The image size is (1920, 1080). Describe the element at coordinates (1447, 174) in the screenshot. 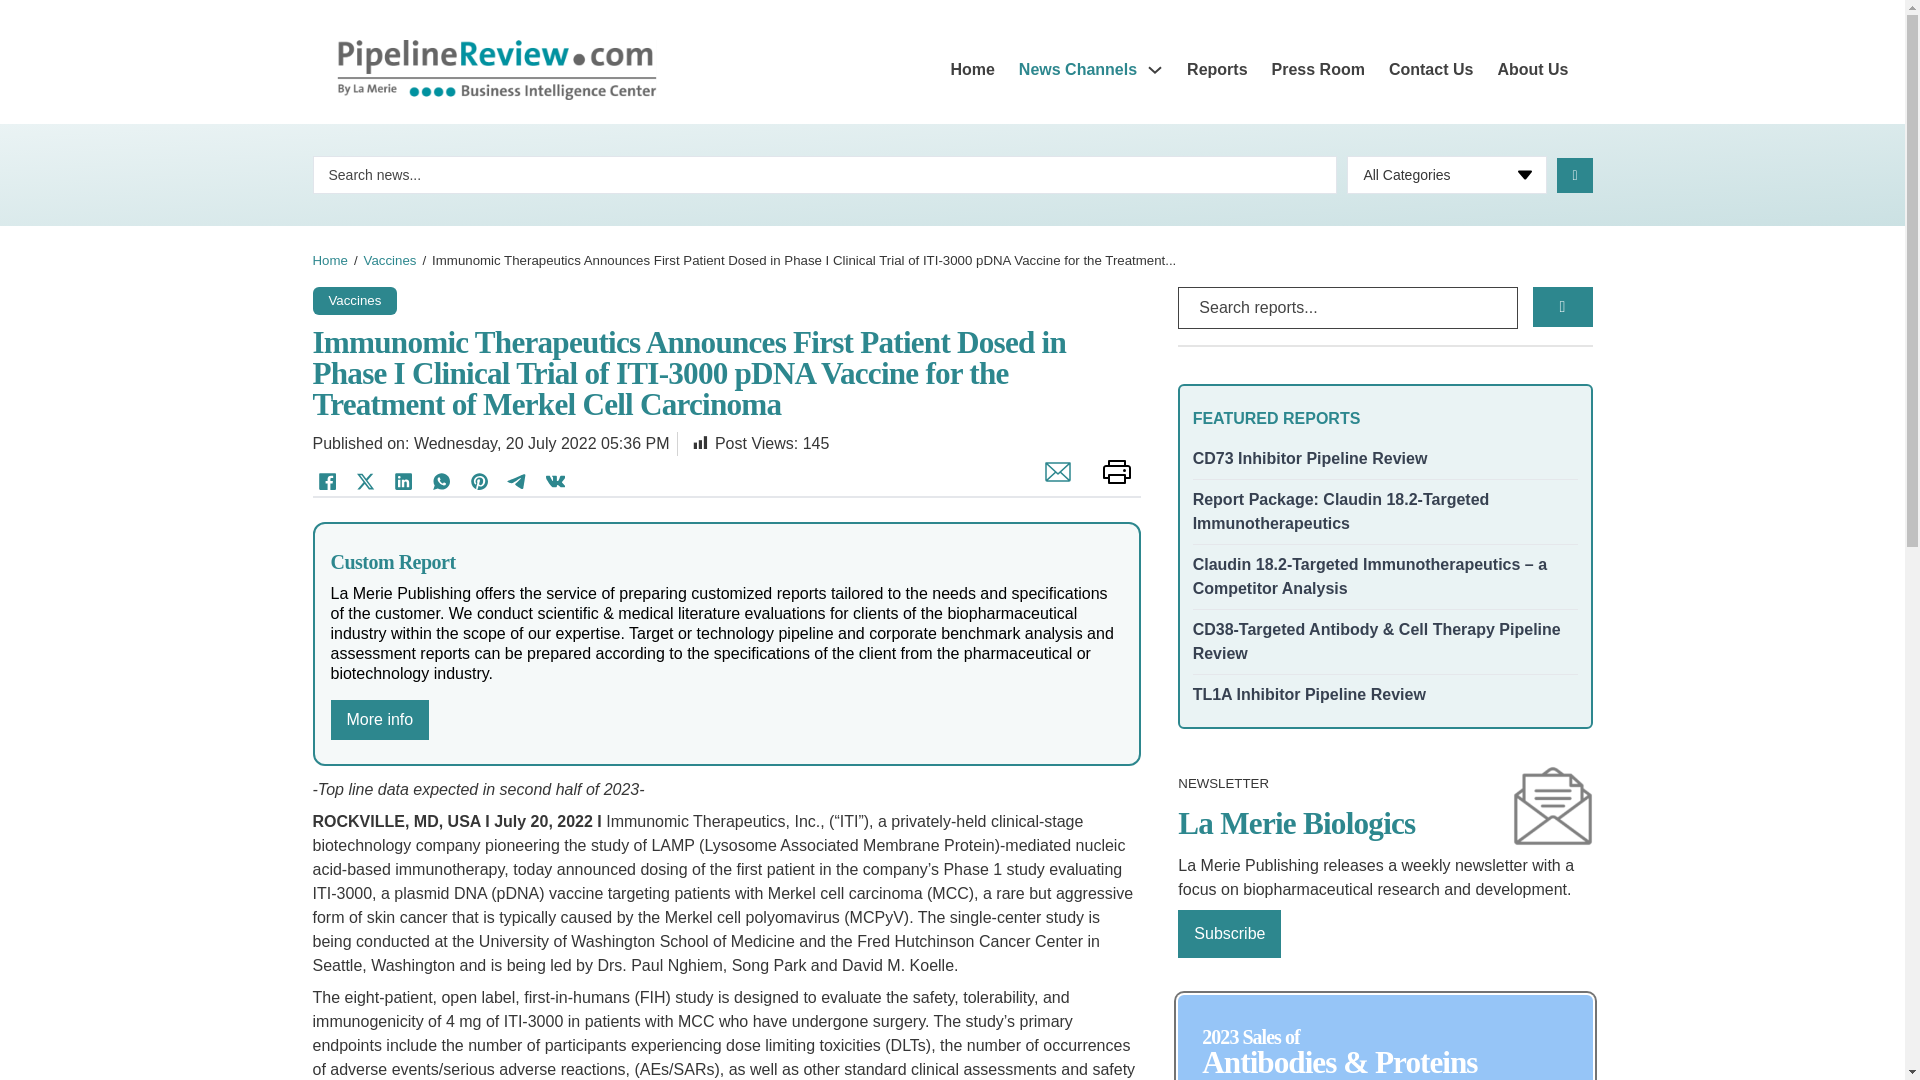

I see `All Categories` at that location.